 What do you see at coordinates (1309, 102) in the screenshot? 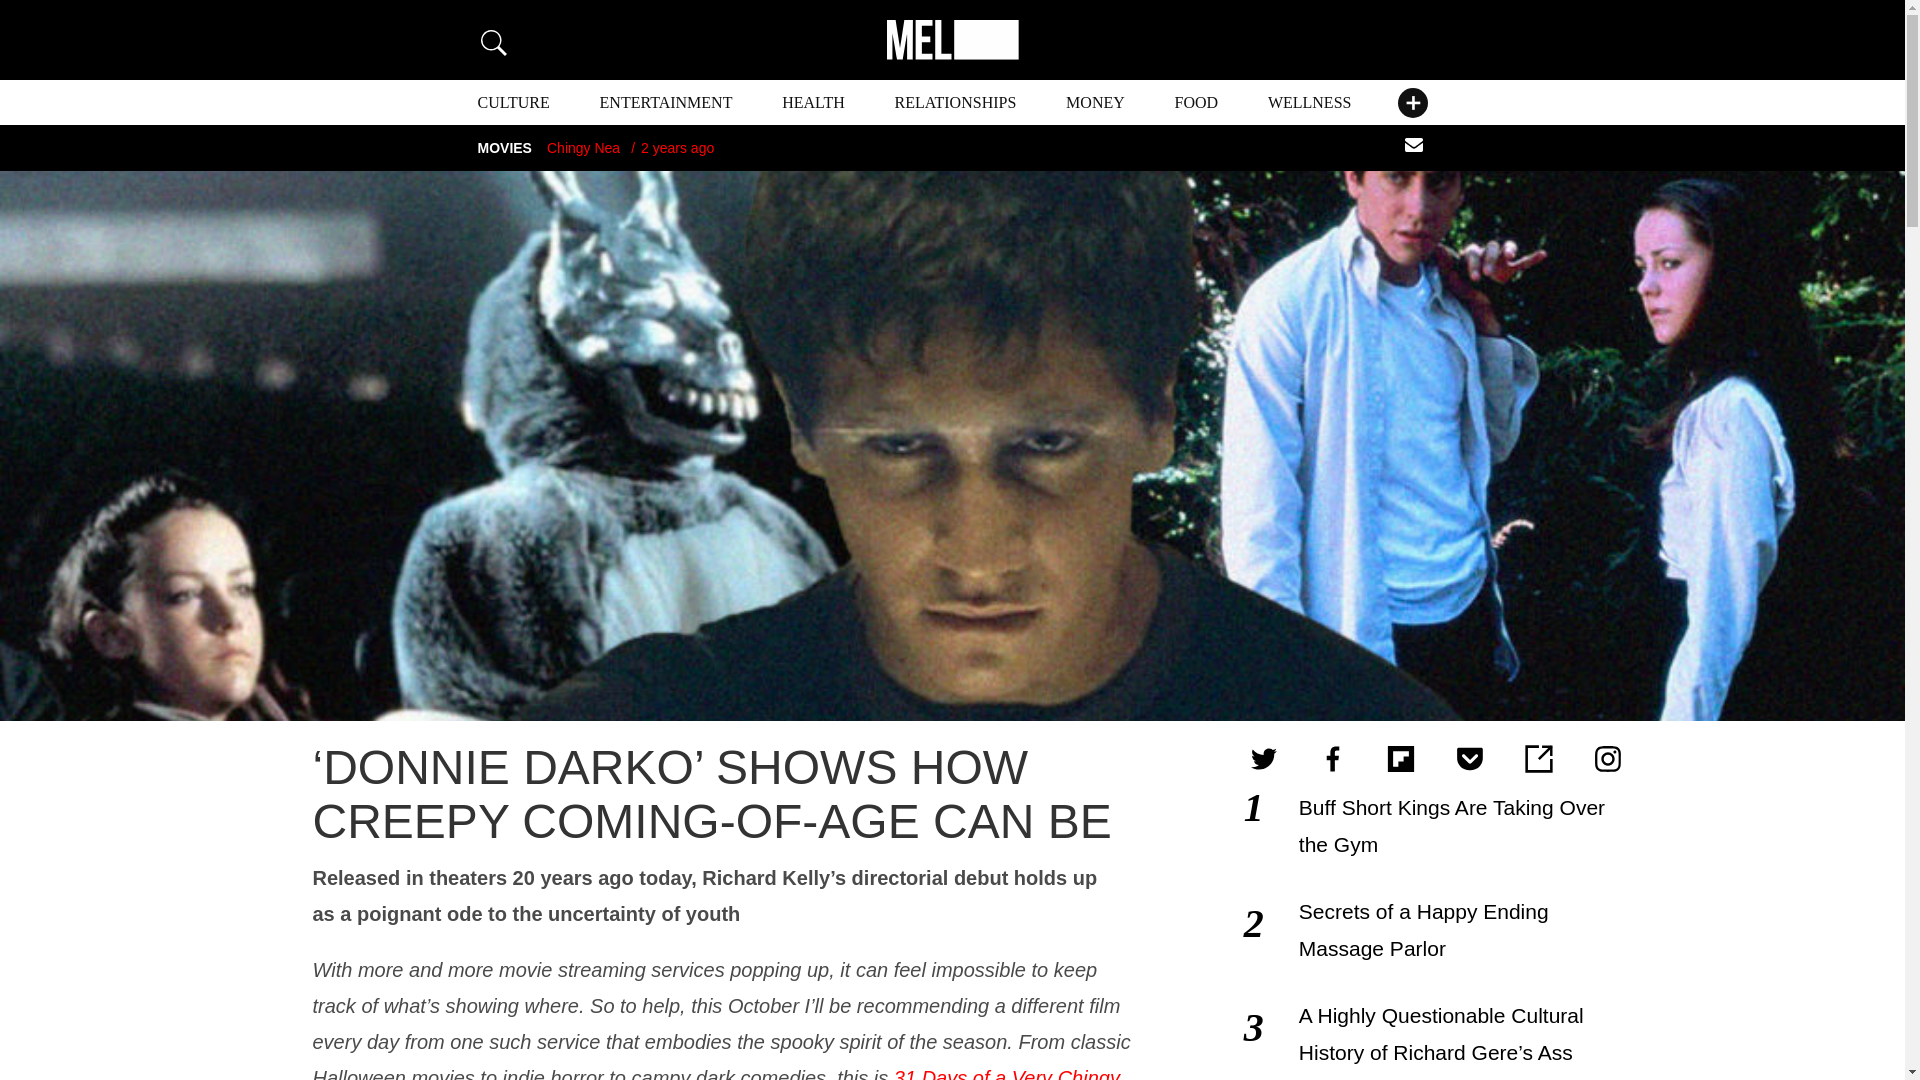
I see `WELLNESS` at bounding box center [1309, 102].